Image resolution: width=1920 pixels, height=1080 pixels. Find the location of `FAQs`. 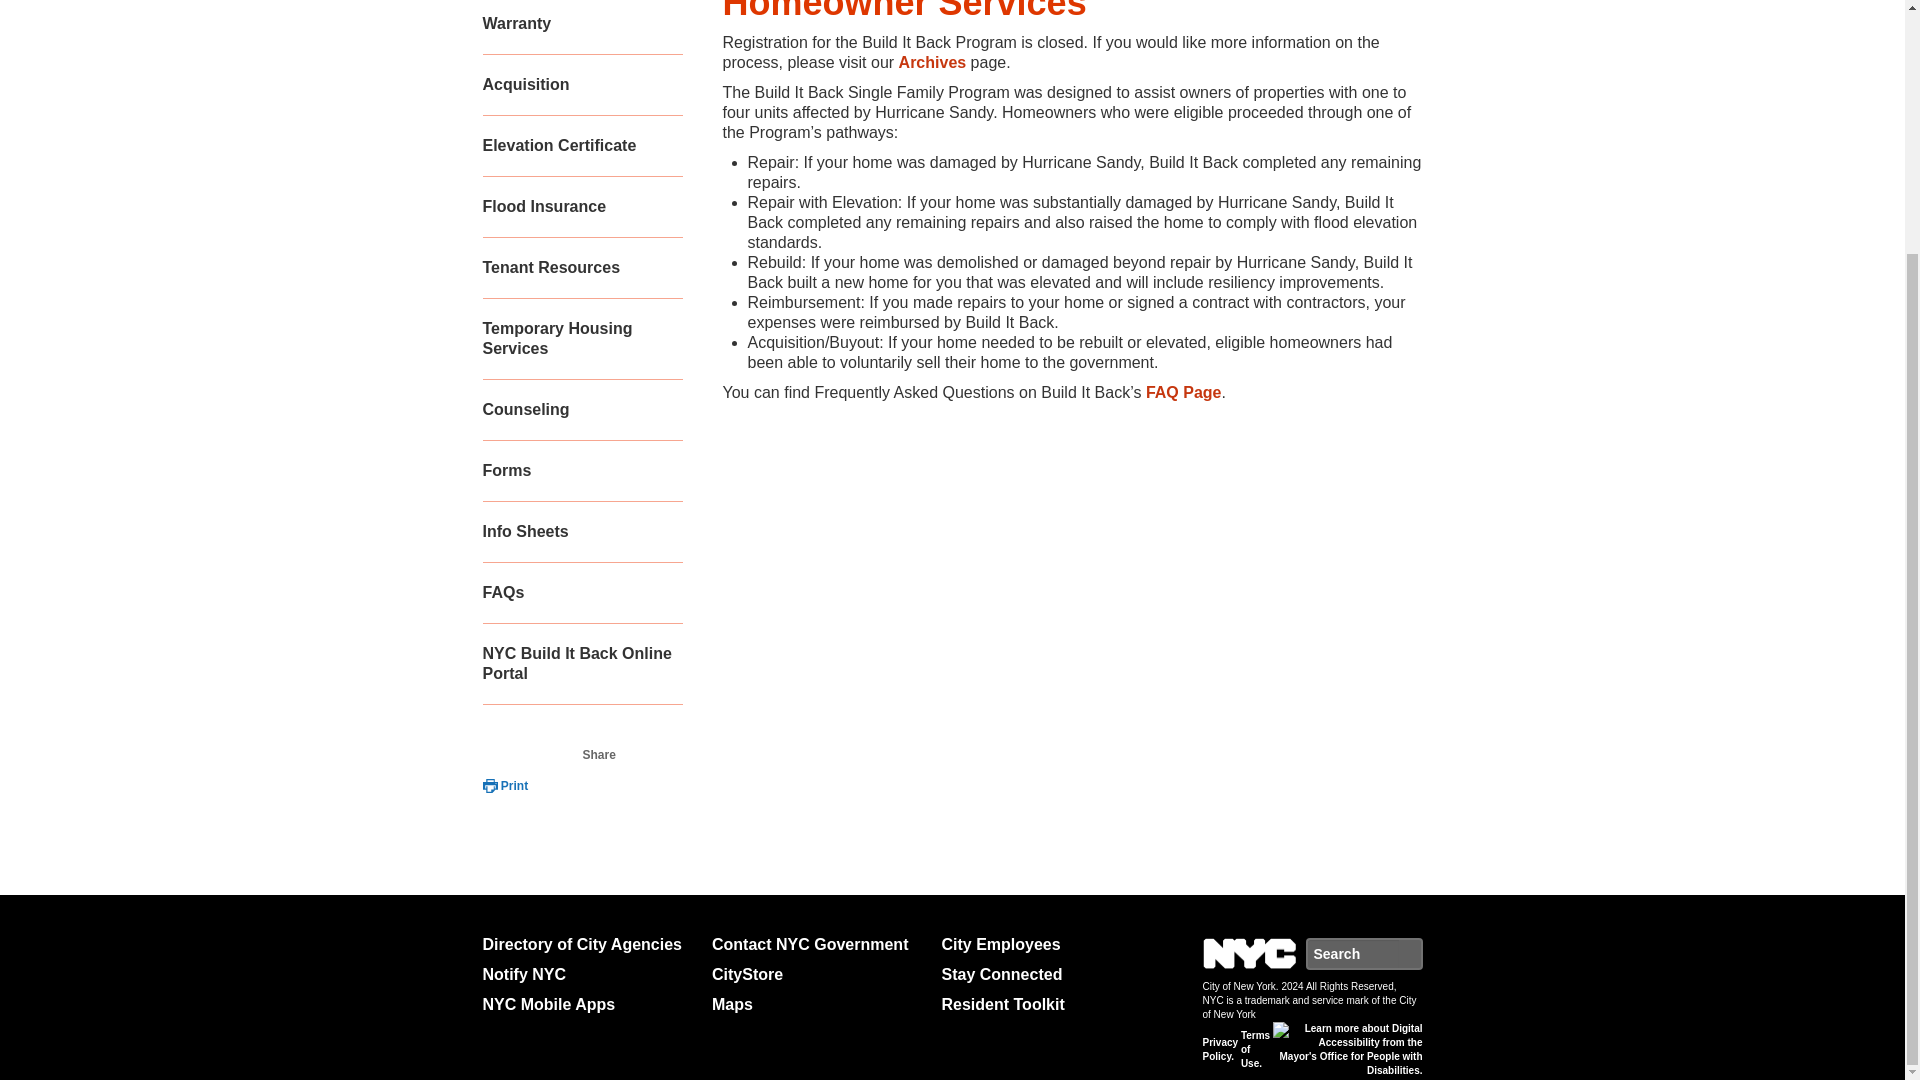

FAQs is located at coordinates (581, 593).